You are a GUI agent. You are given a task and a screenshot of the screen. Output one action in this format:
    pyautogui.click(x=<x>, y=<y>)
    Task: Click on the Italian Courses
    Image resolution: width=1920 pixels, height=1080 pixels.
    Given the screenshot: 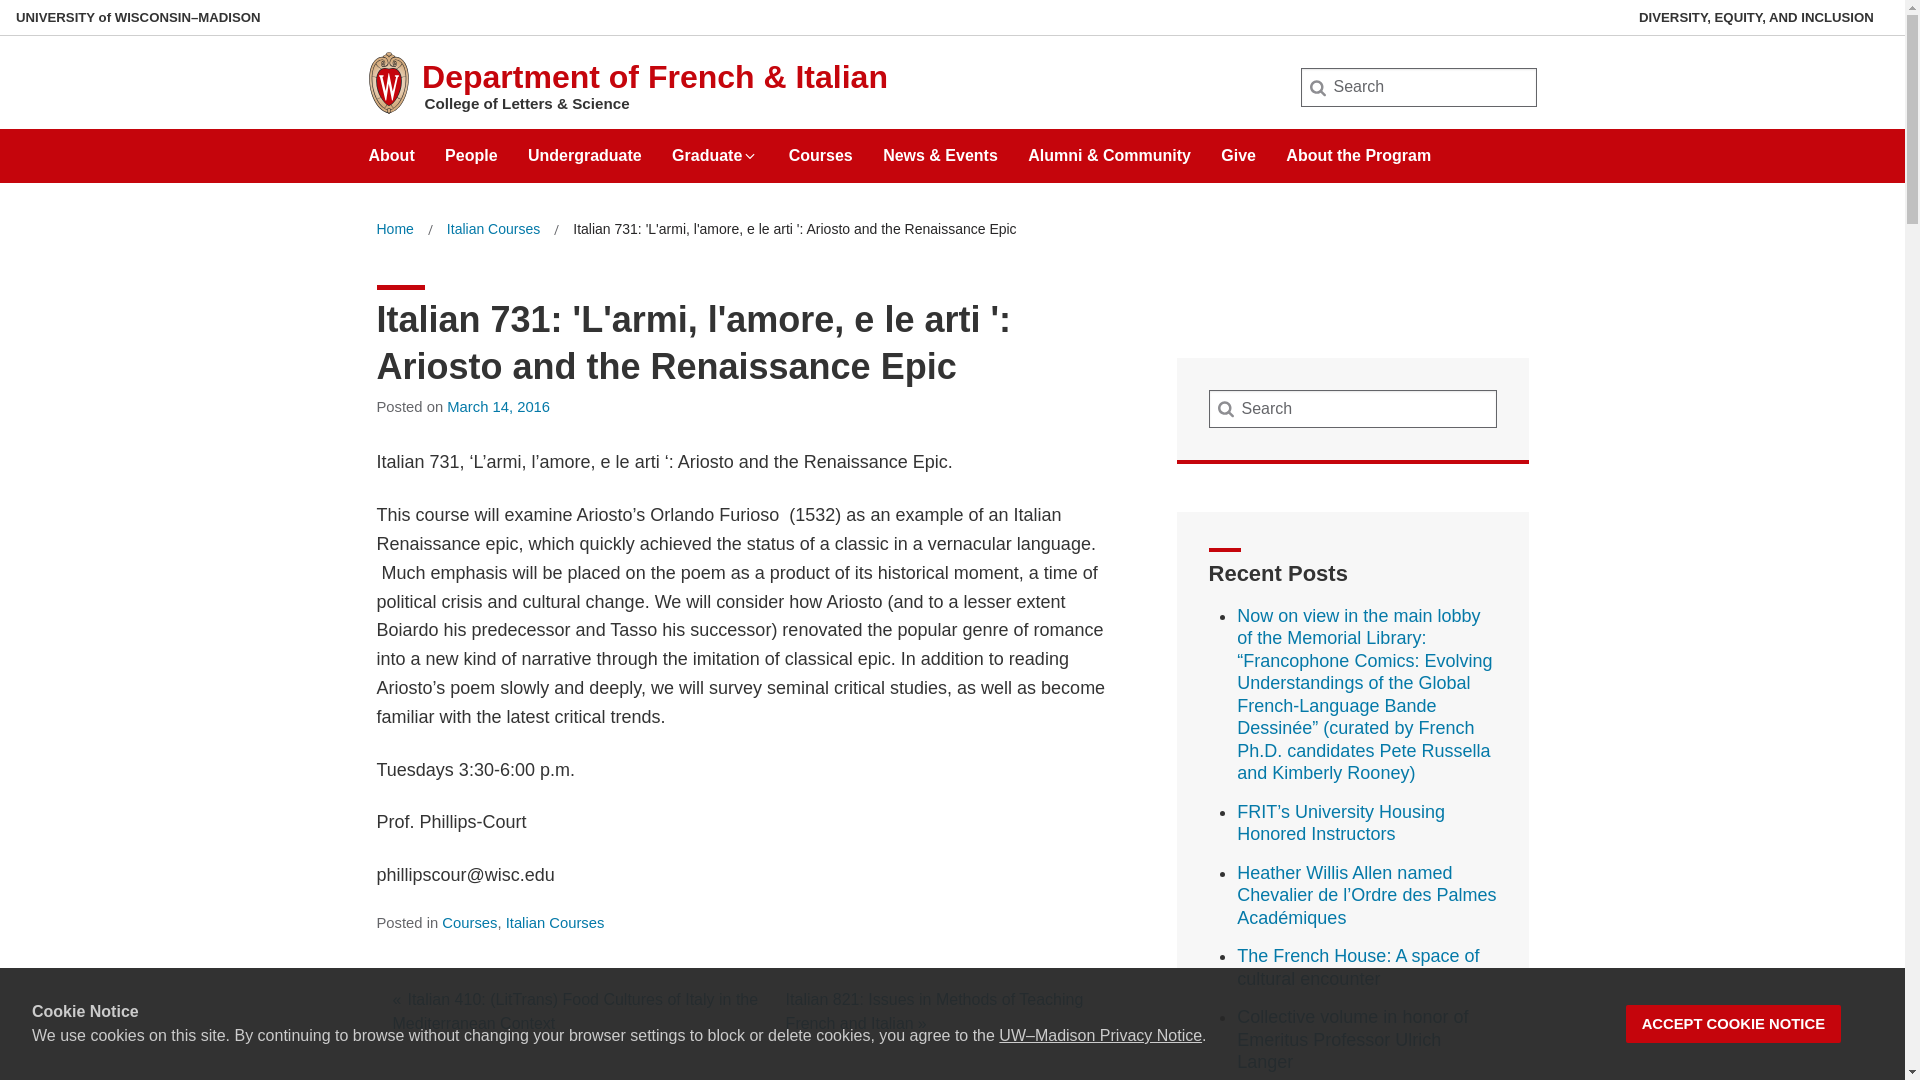 What is the action you would take?
    pyautogui.click(x=493, y=229)
    